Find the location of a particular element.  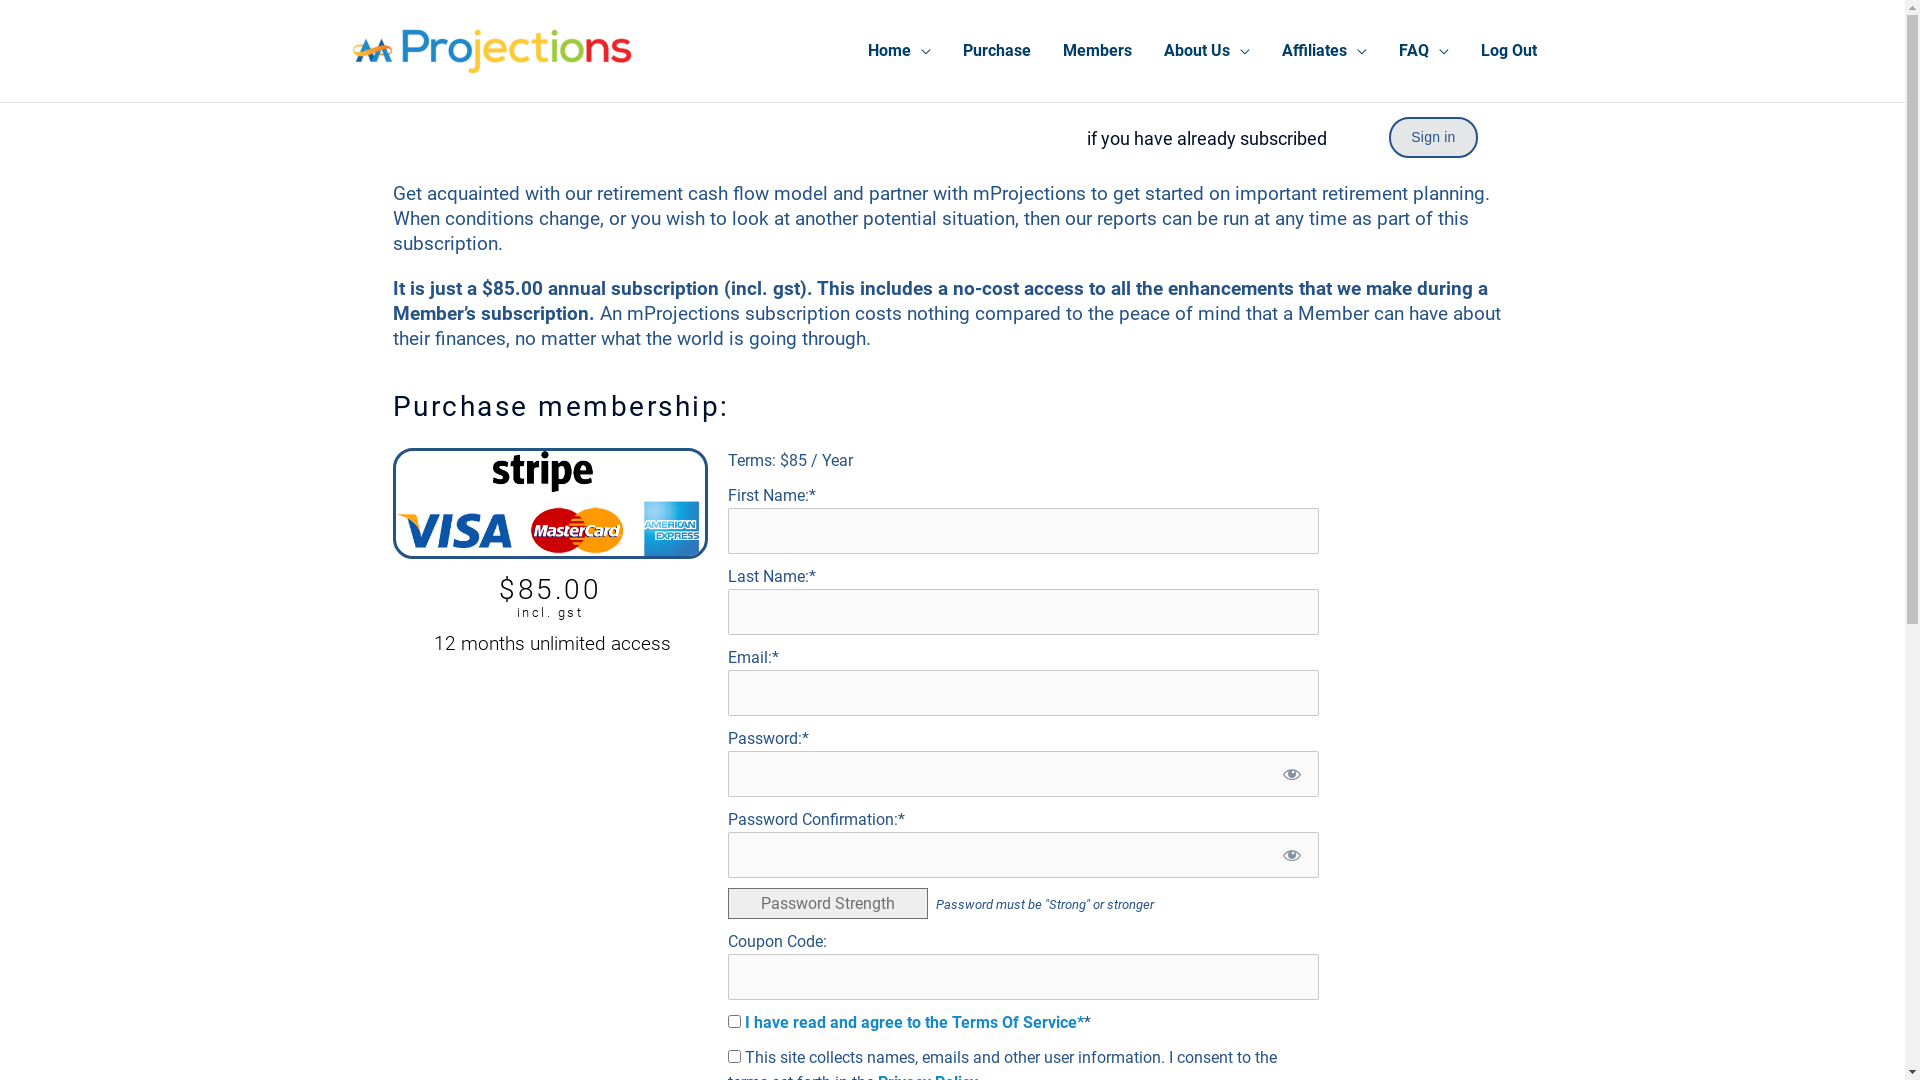

I have read and agree to the Terms Of Service* is located at coordinates (914, 1022).